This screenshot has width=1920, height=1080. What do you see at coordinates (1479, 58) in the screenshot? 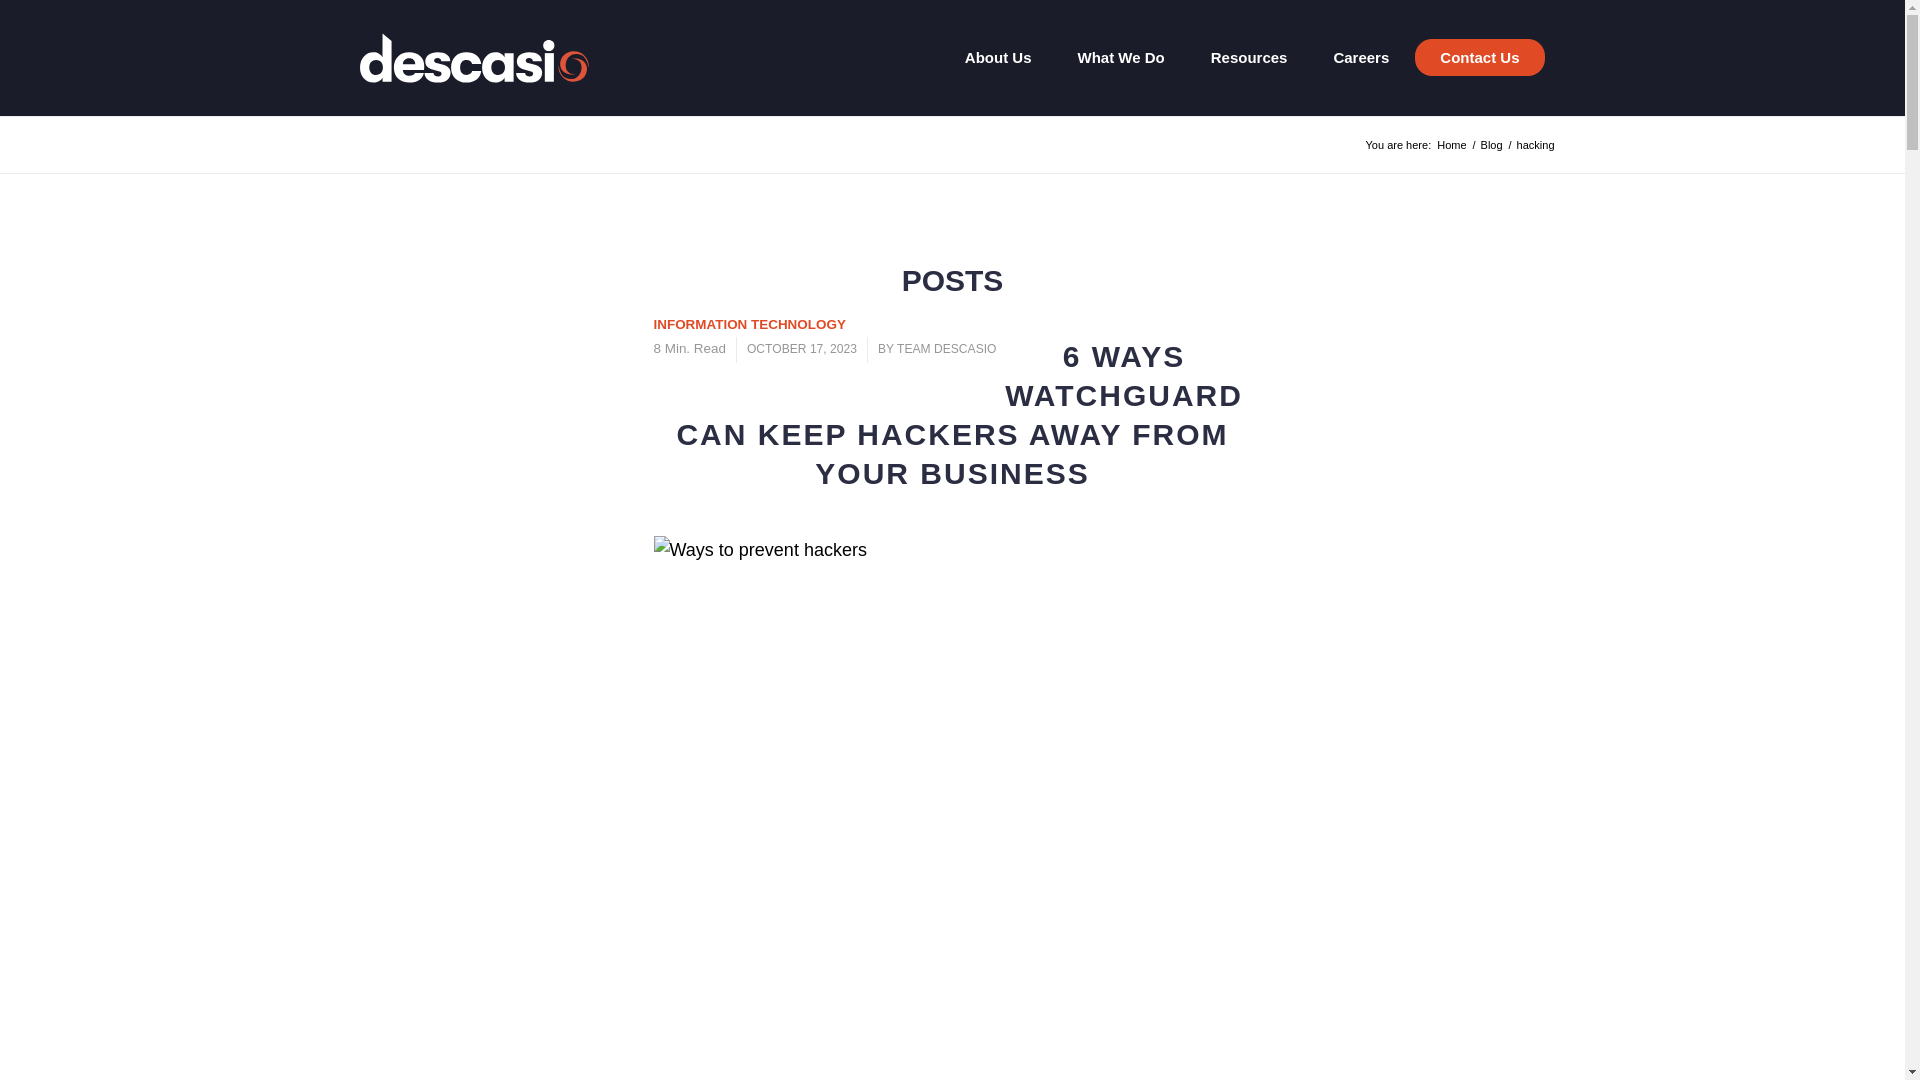
I see `Contact Us` at bounding box center [1479, 58].